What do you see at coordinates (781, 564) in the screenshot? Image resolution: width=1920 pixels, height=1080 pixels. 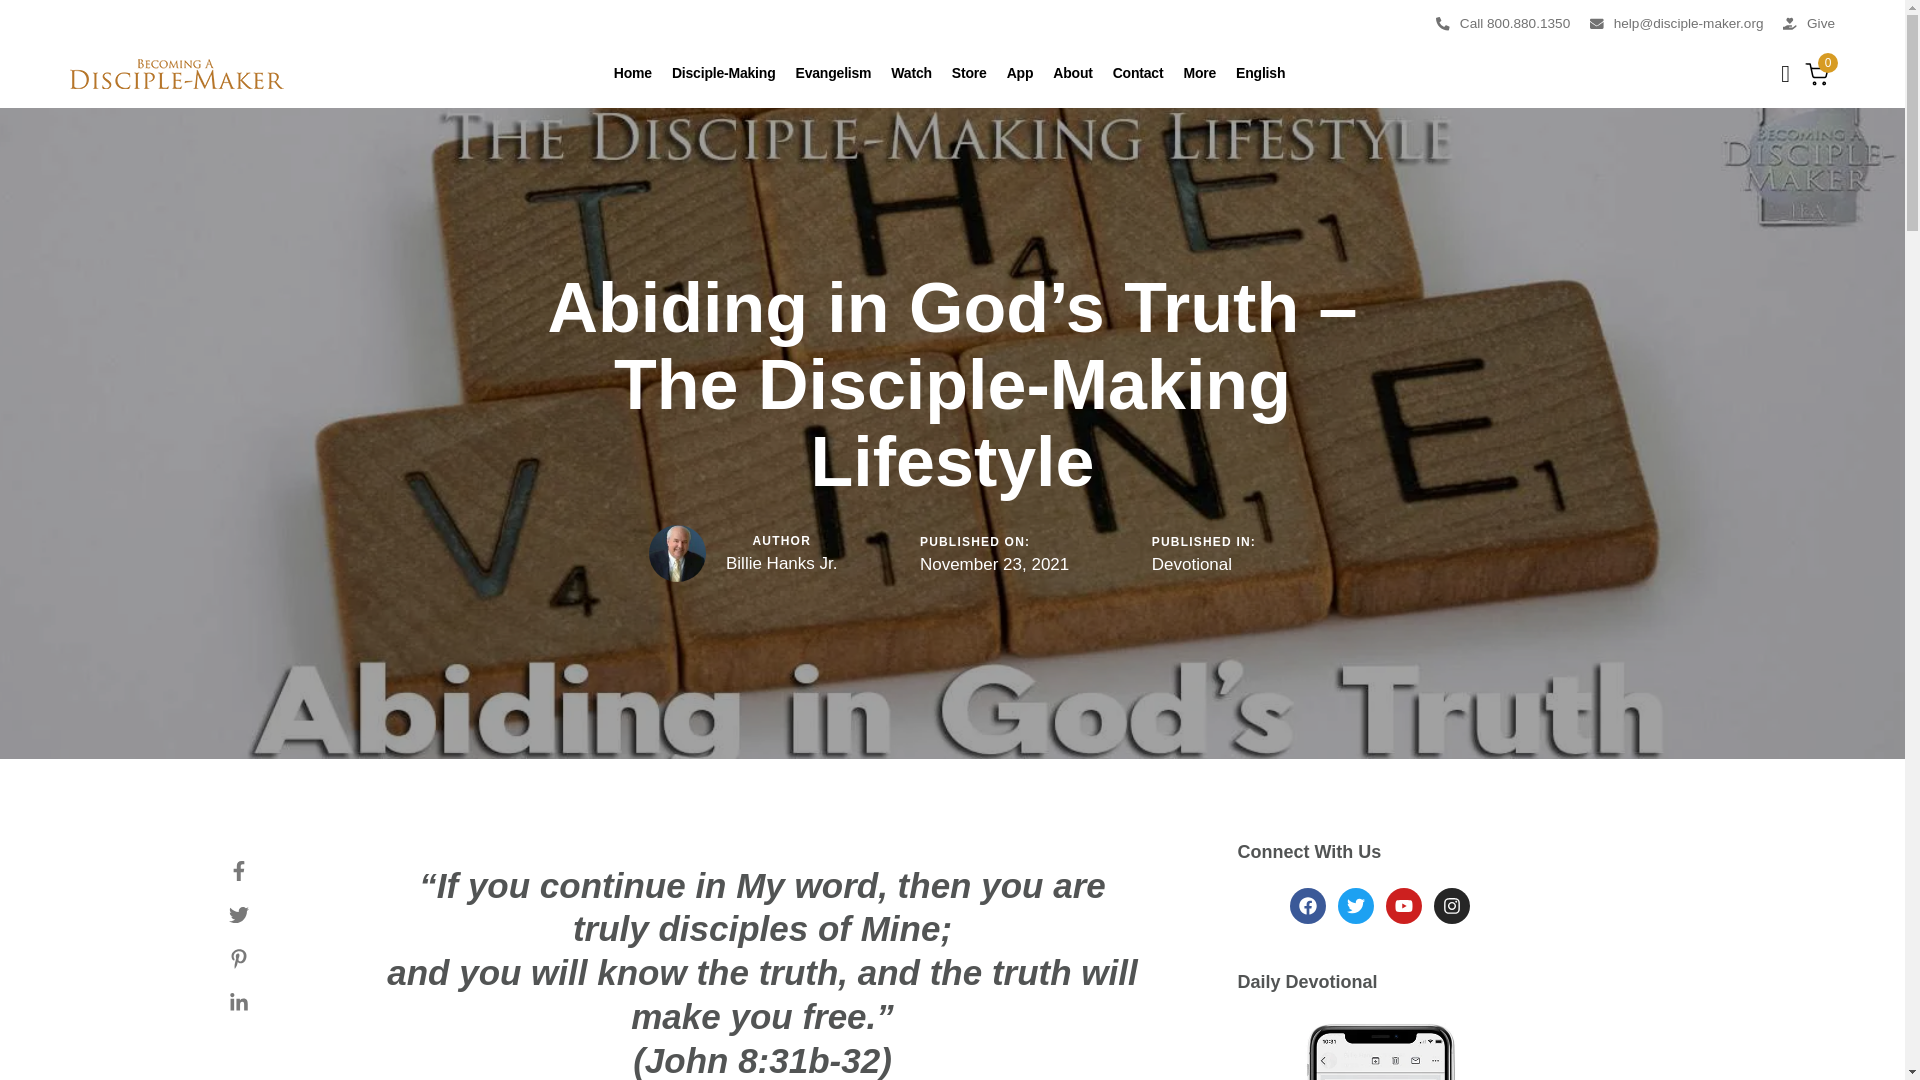 I see `Posts by Billie Hanks Jr.` at bounding box center [781, 564].